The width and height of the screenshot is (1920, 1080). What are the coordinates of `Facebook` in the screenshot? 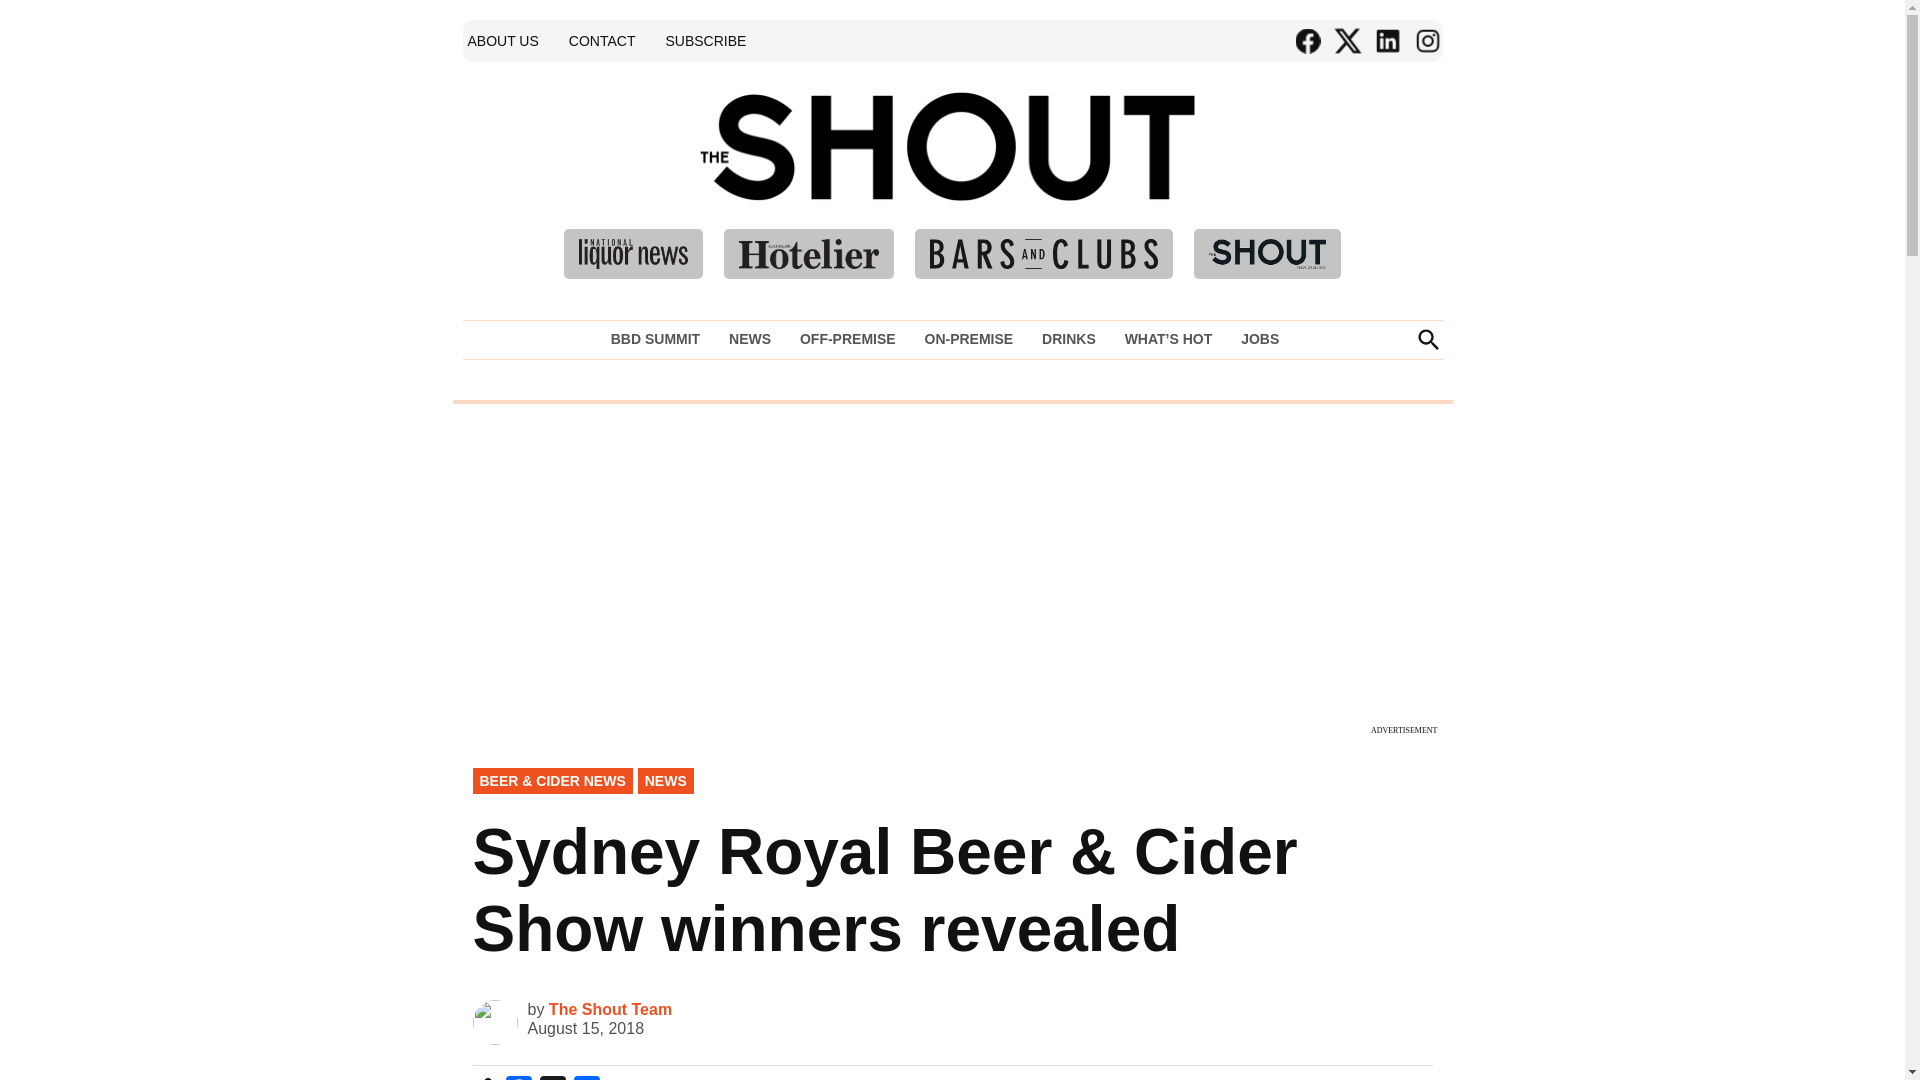 It's located at (518, 1078).